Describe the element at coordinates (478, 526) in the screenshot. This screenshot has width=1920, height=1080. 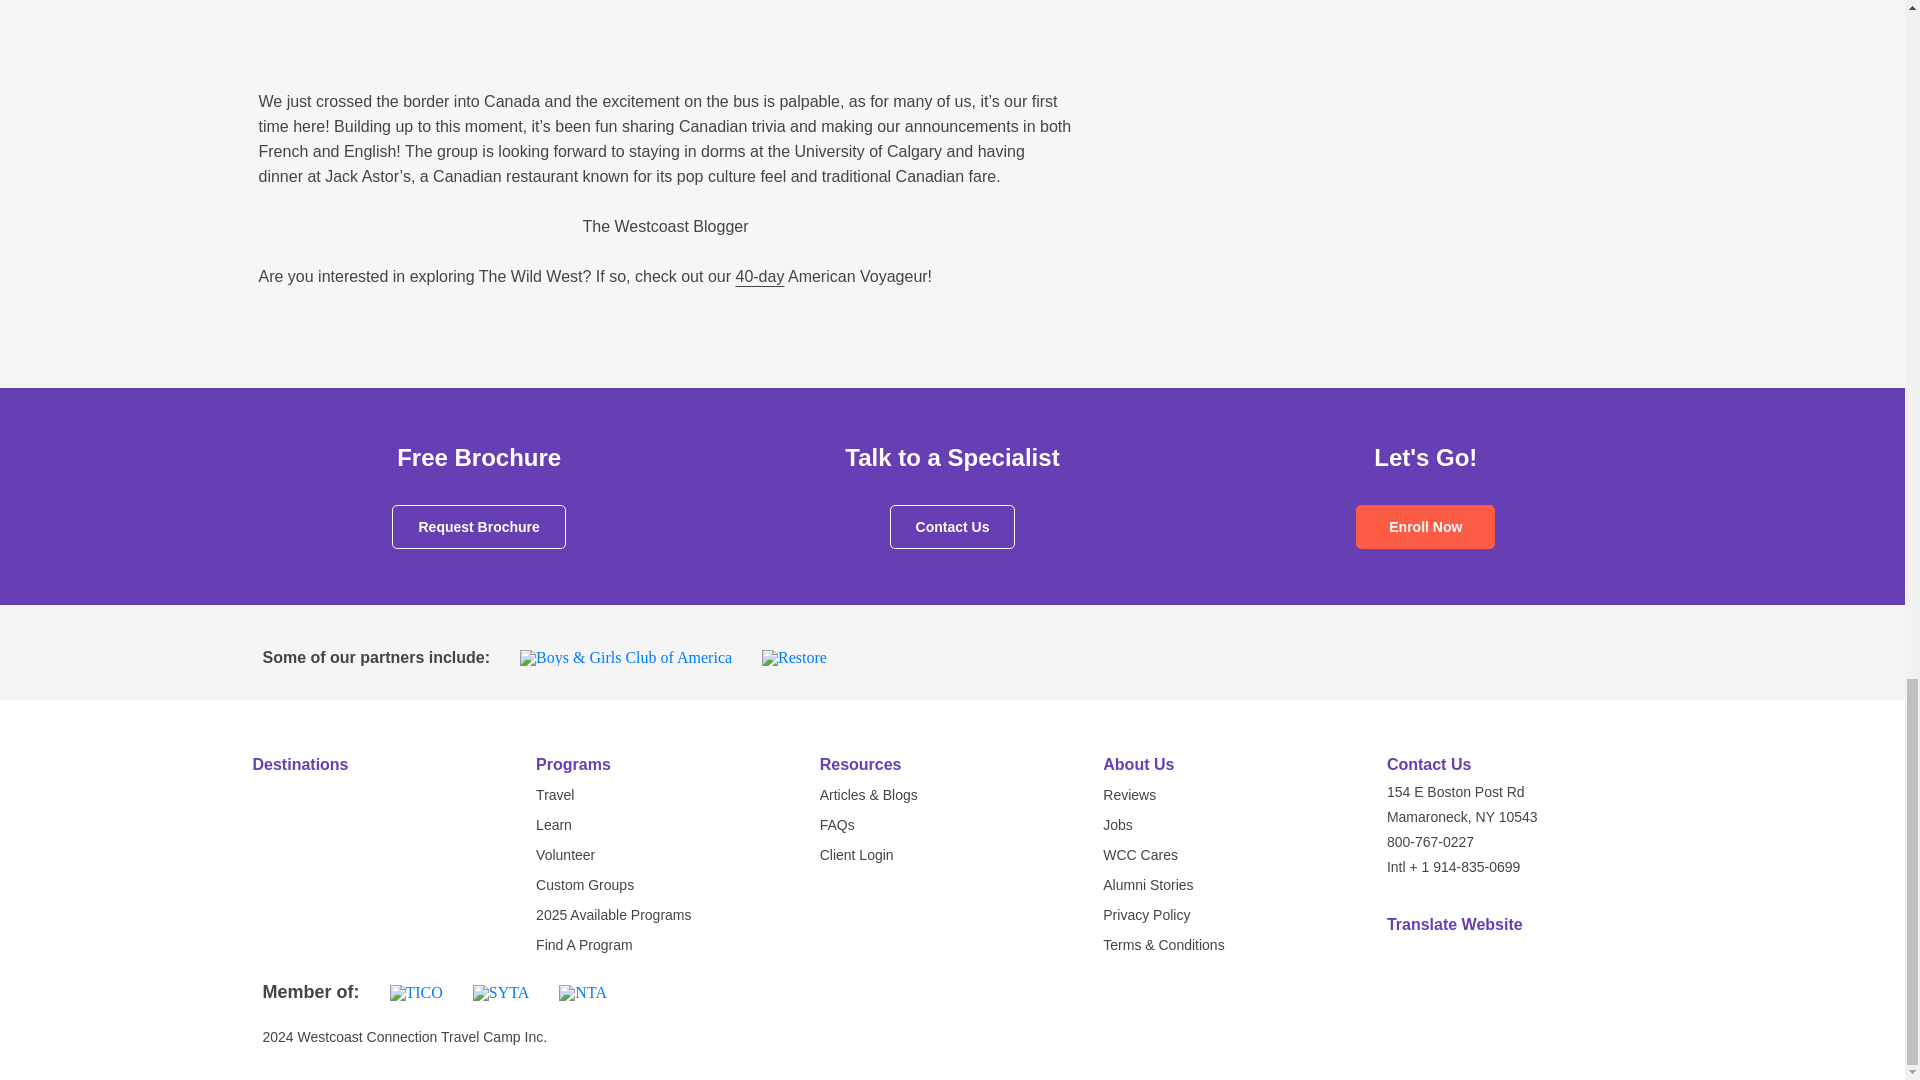
I see `Request Brochure` at that location.